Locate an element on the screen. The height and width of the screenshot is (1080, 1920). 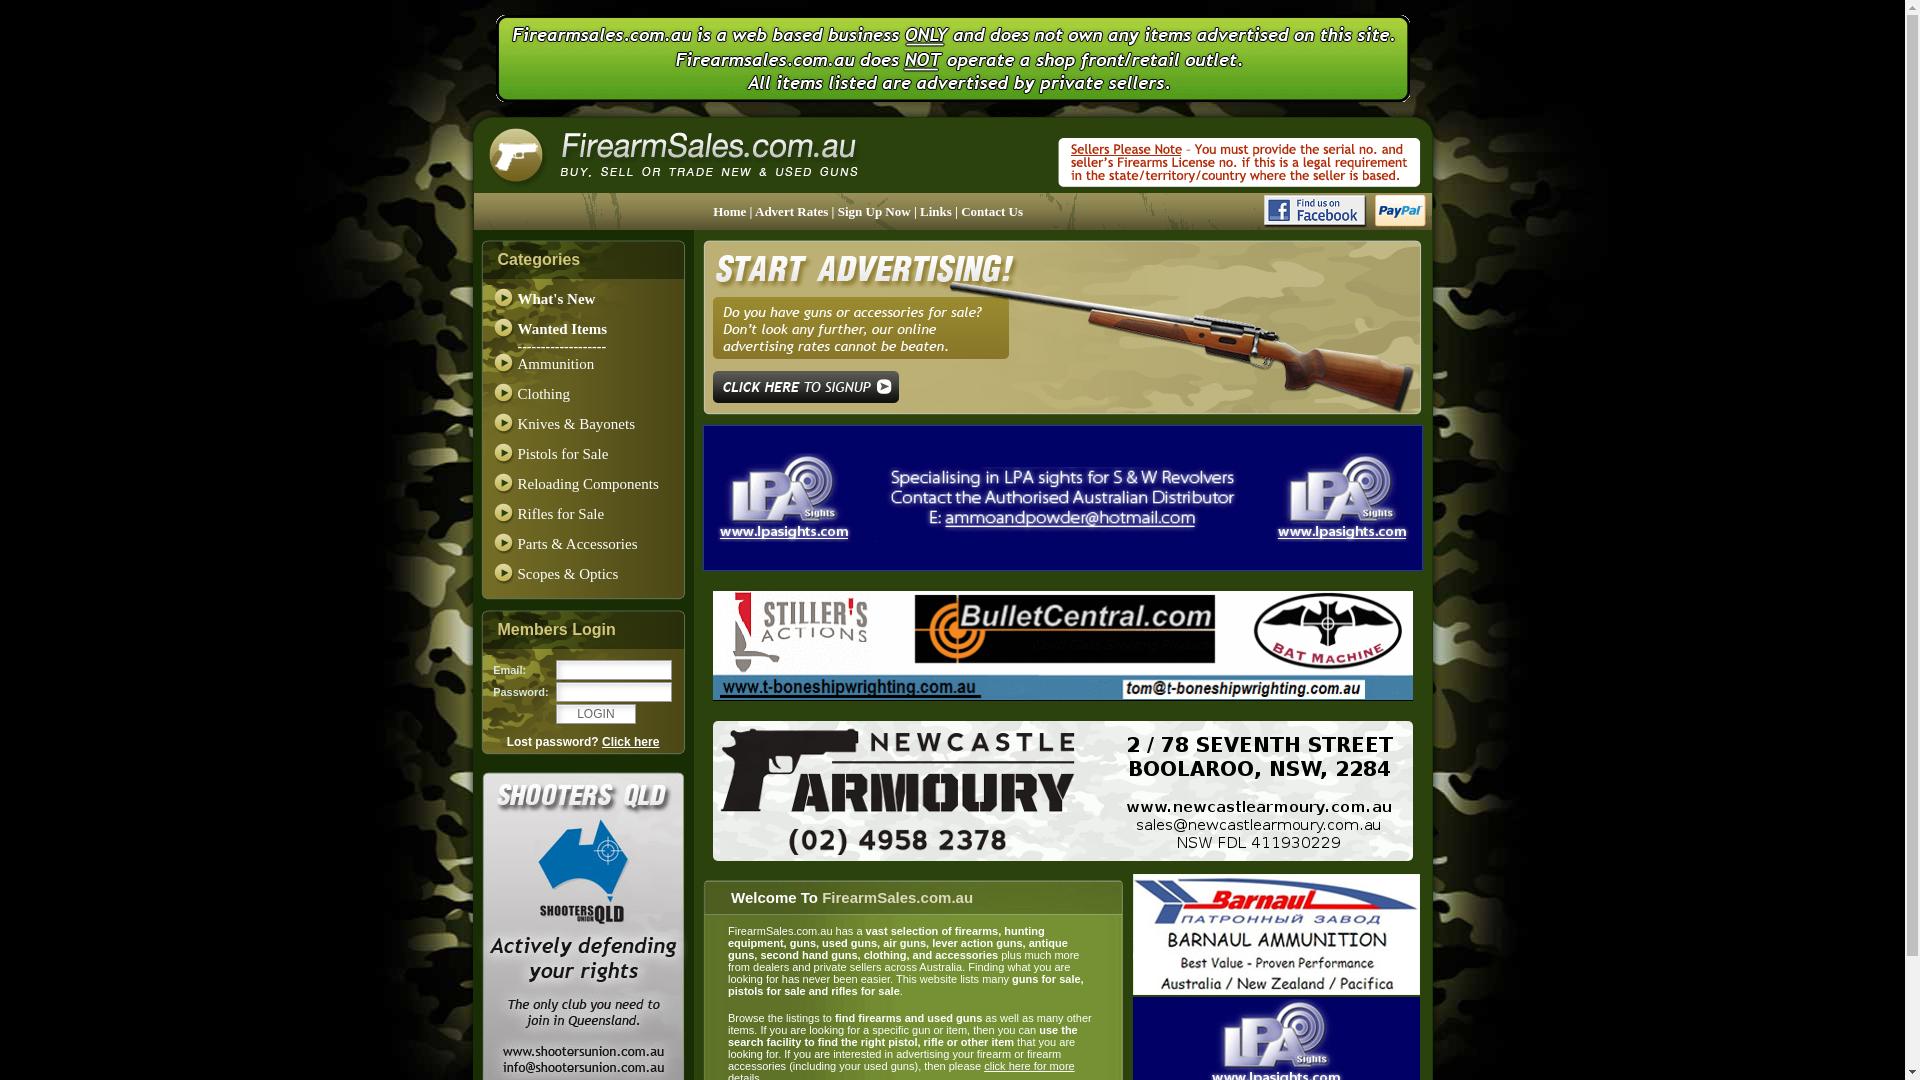
Reloading Components is located at coordinates (588, 484).